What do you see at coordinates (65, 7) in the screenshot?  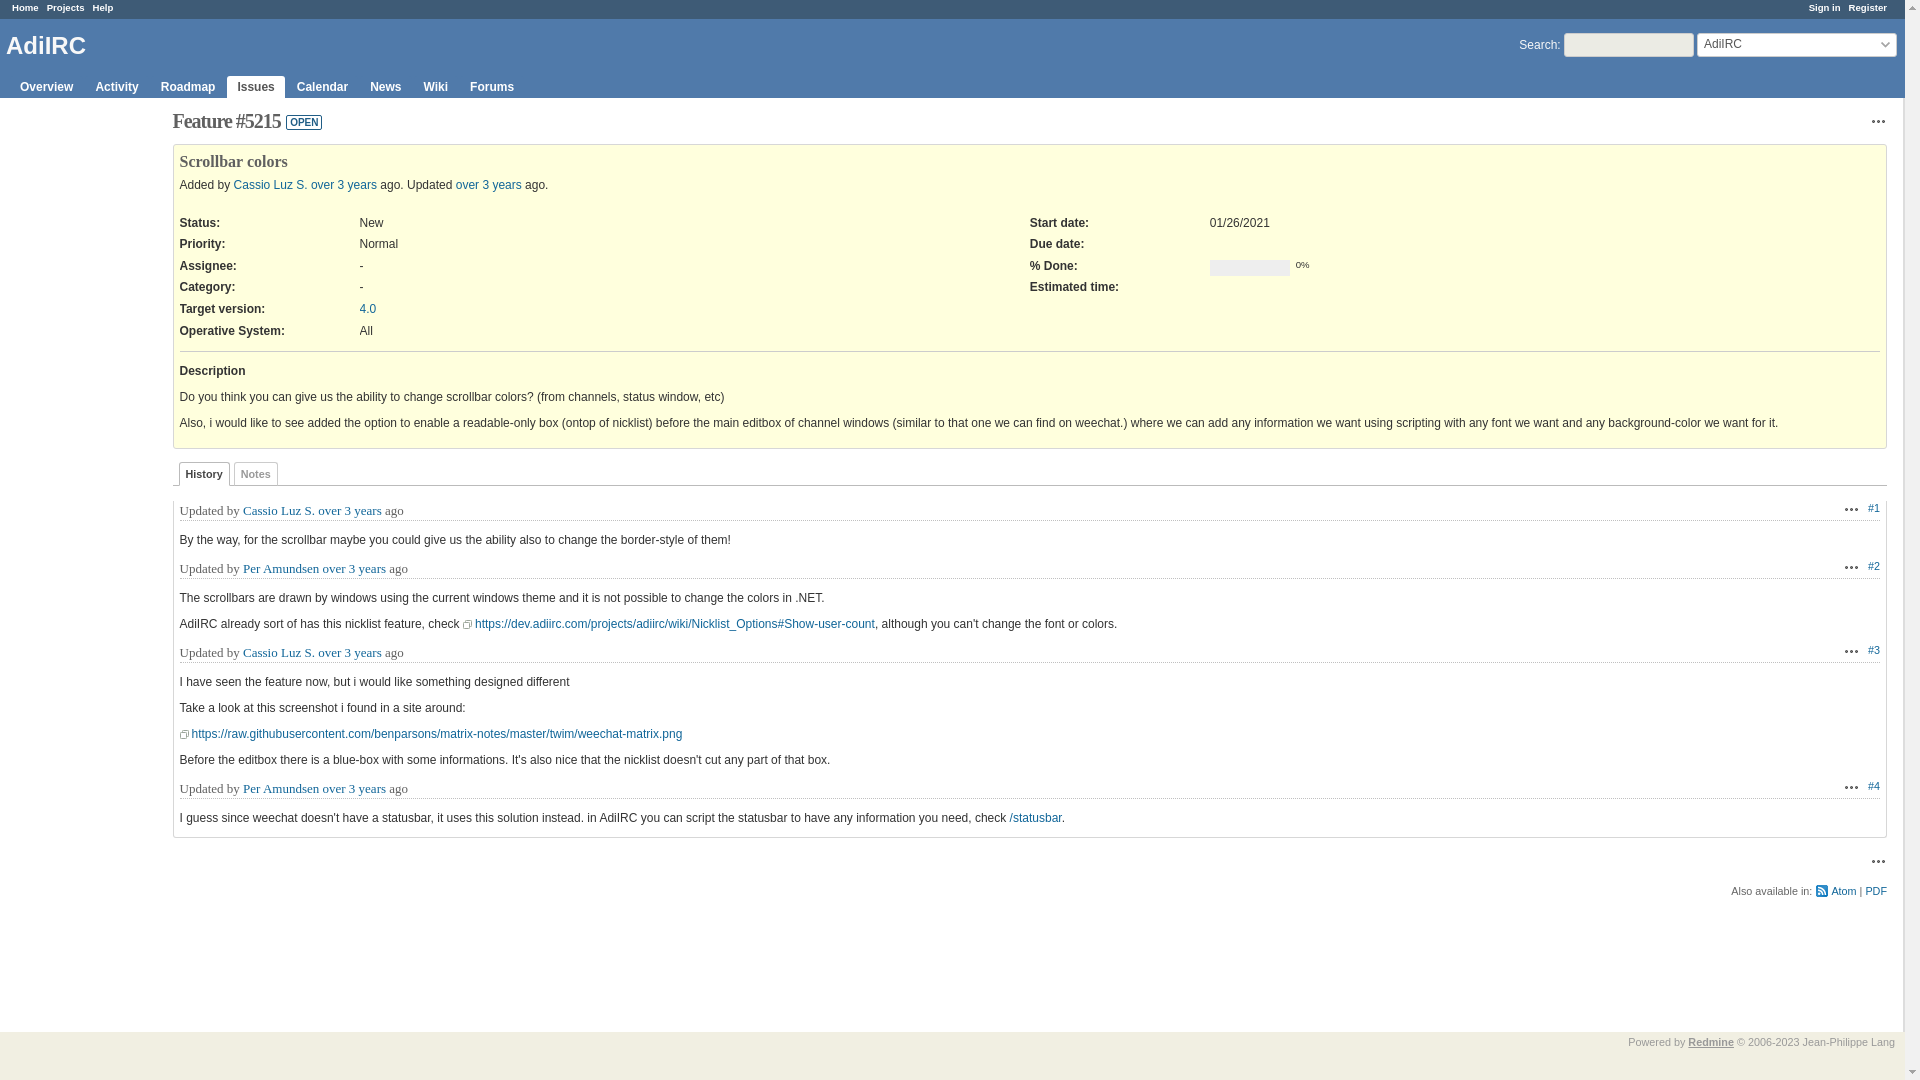 I see `Projects` at bounding box center [65, 7].